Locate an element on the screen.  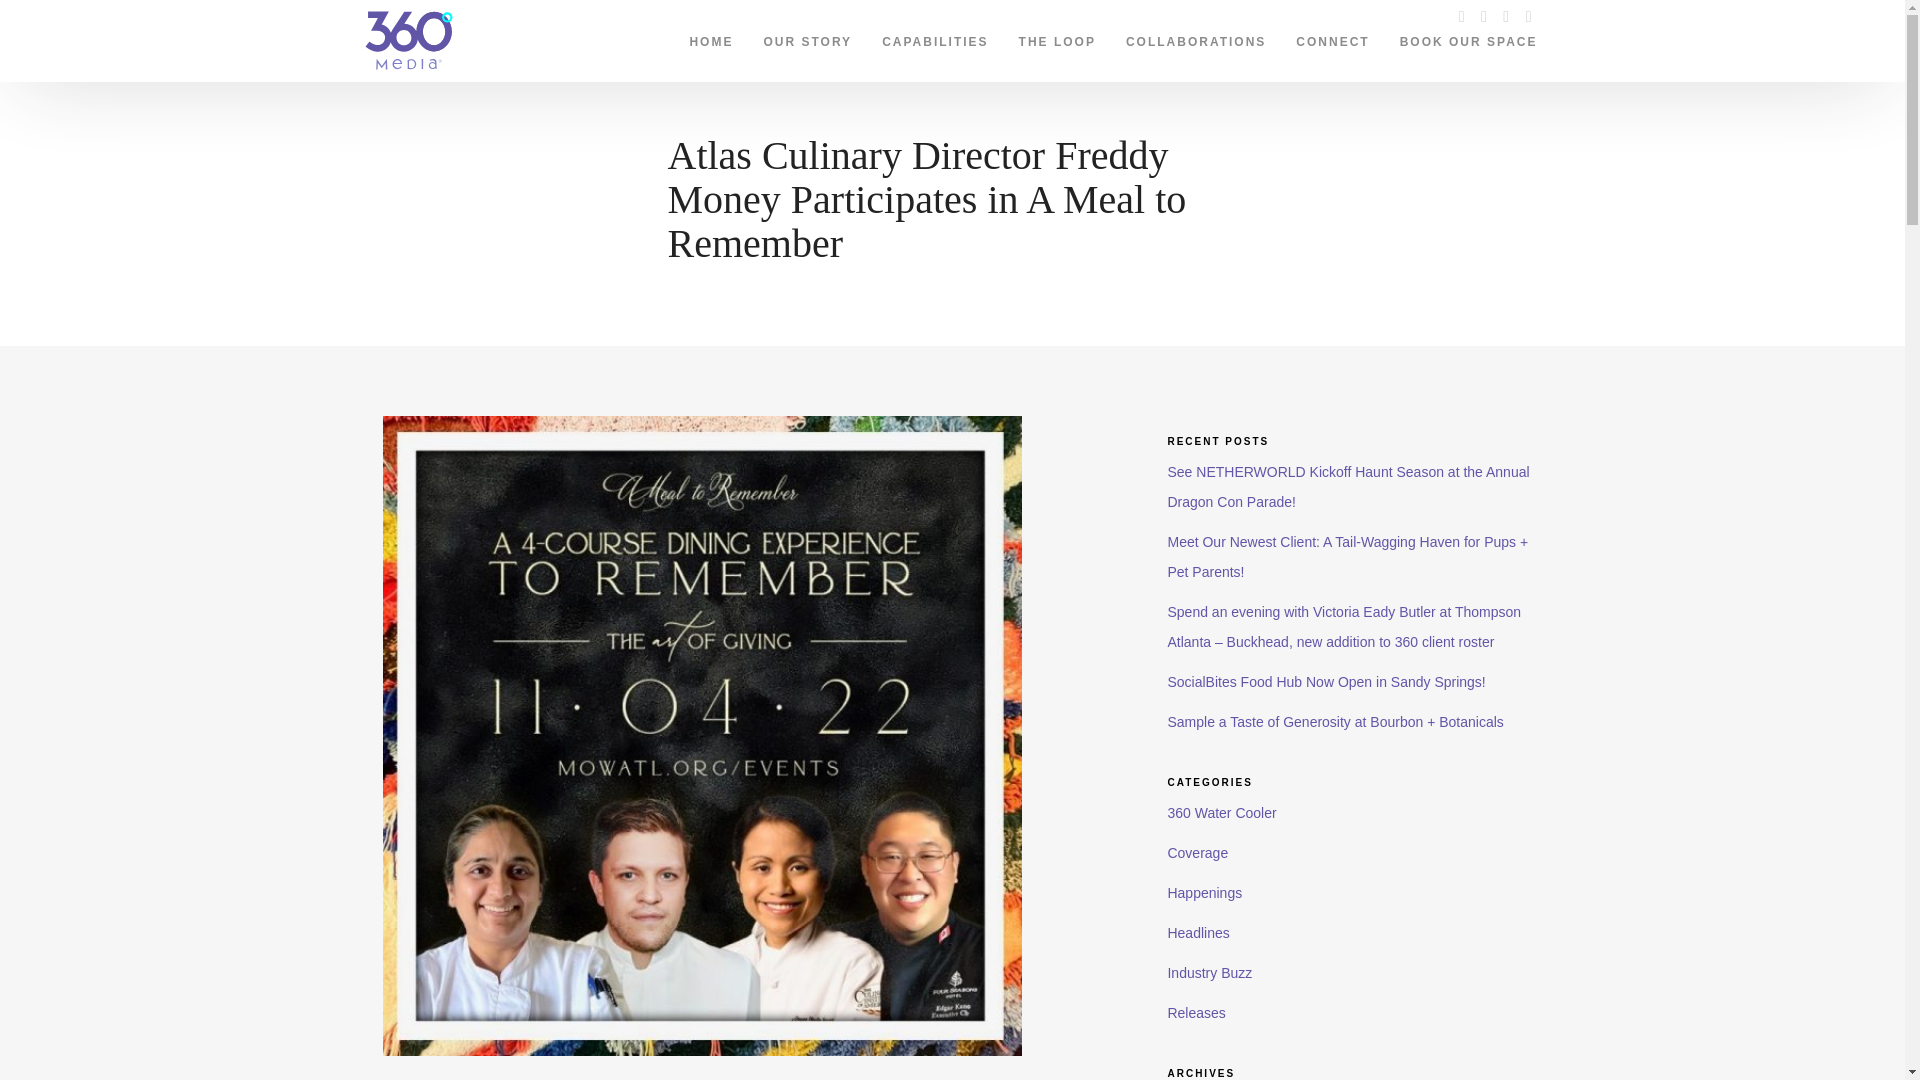
CONNECT is located at coordinates (1332, 37).